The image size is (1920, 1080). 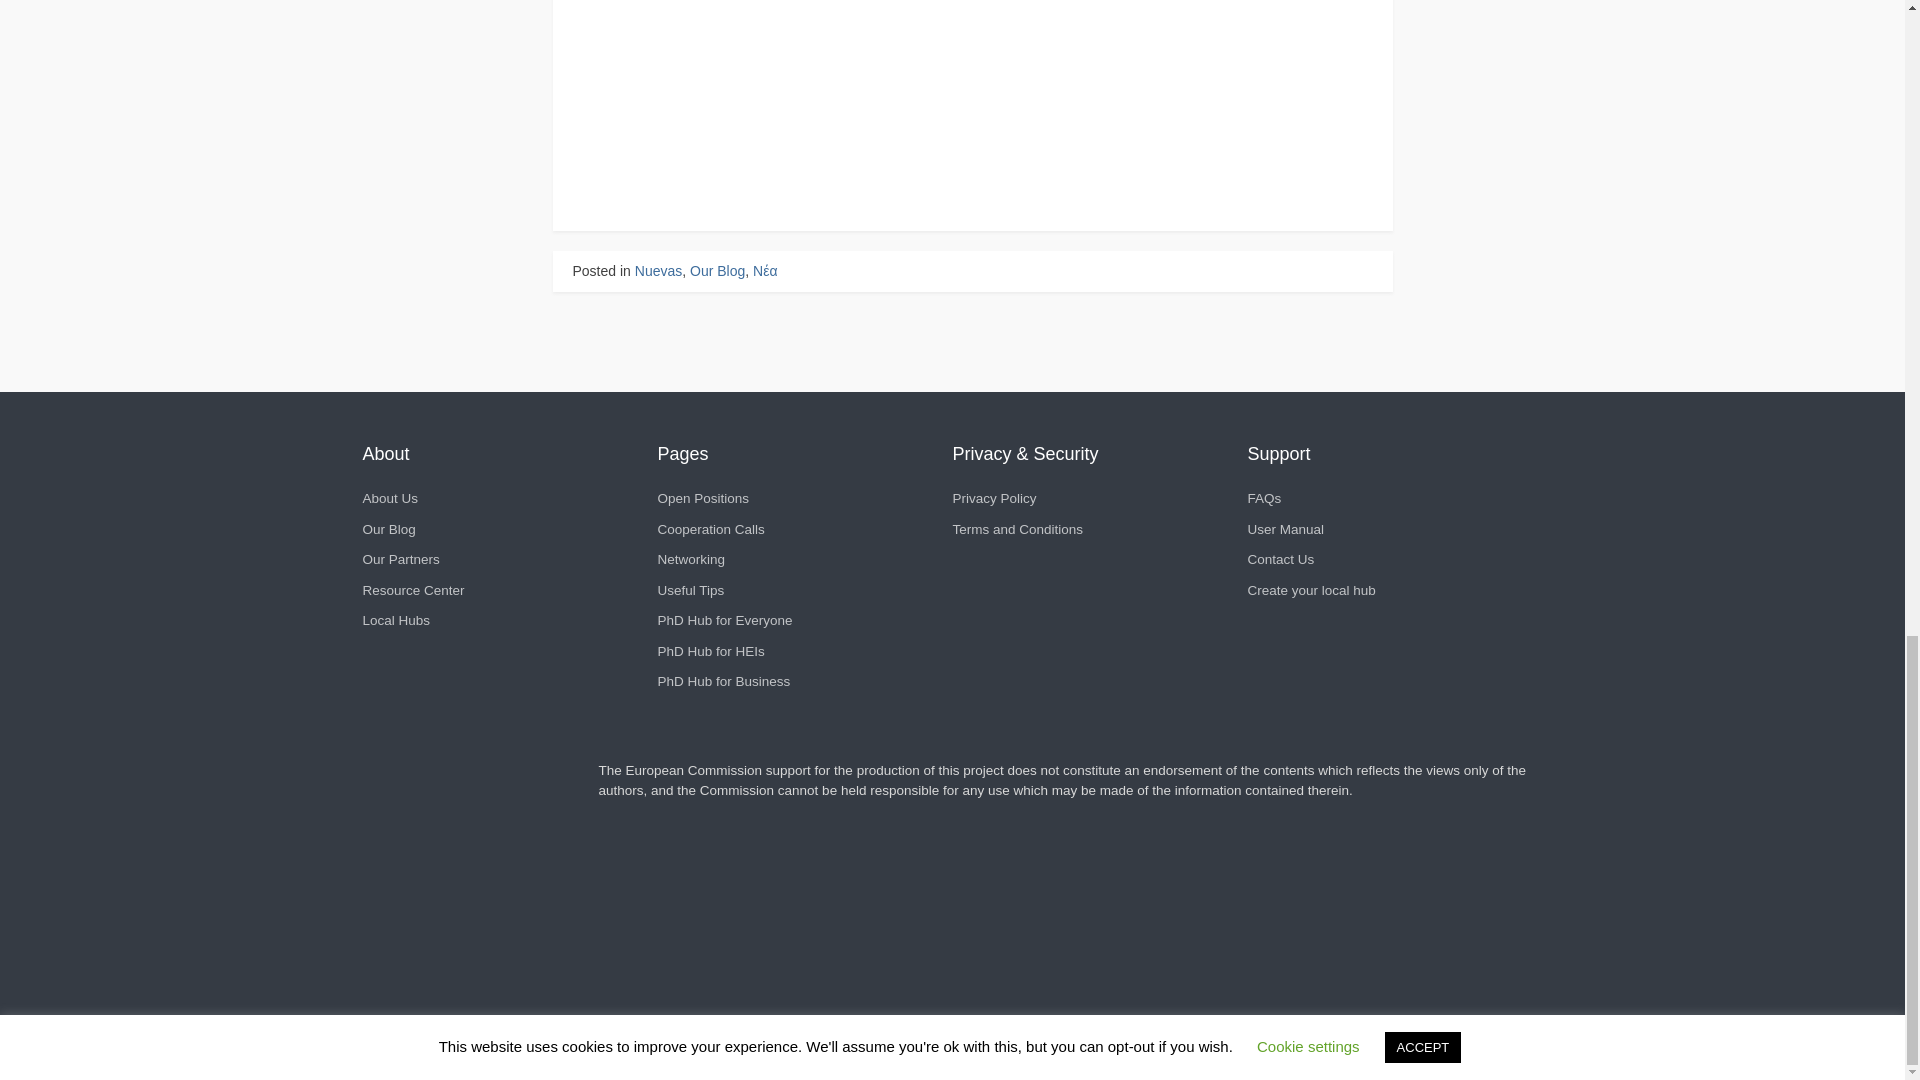 What do you see at coordinates (716, 270) in the screenshot?
I see `Our Blog` at bounding box center [716, 270].